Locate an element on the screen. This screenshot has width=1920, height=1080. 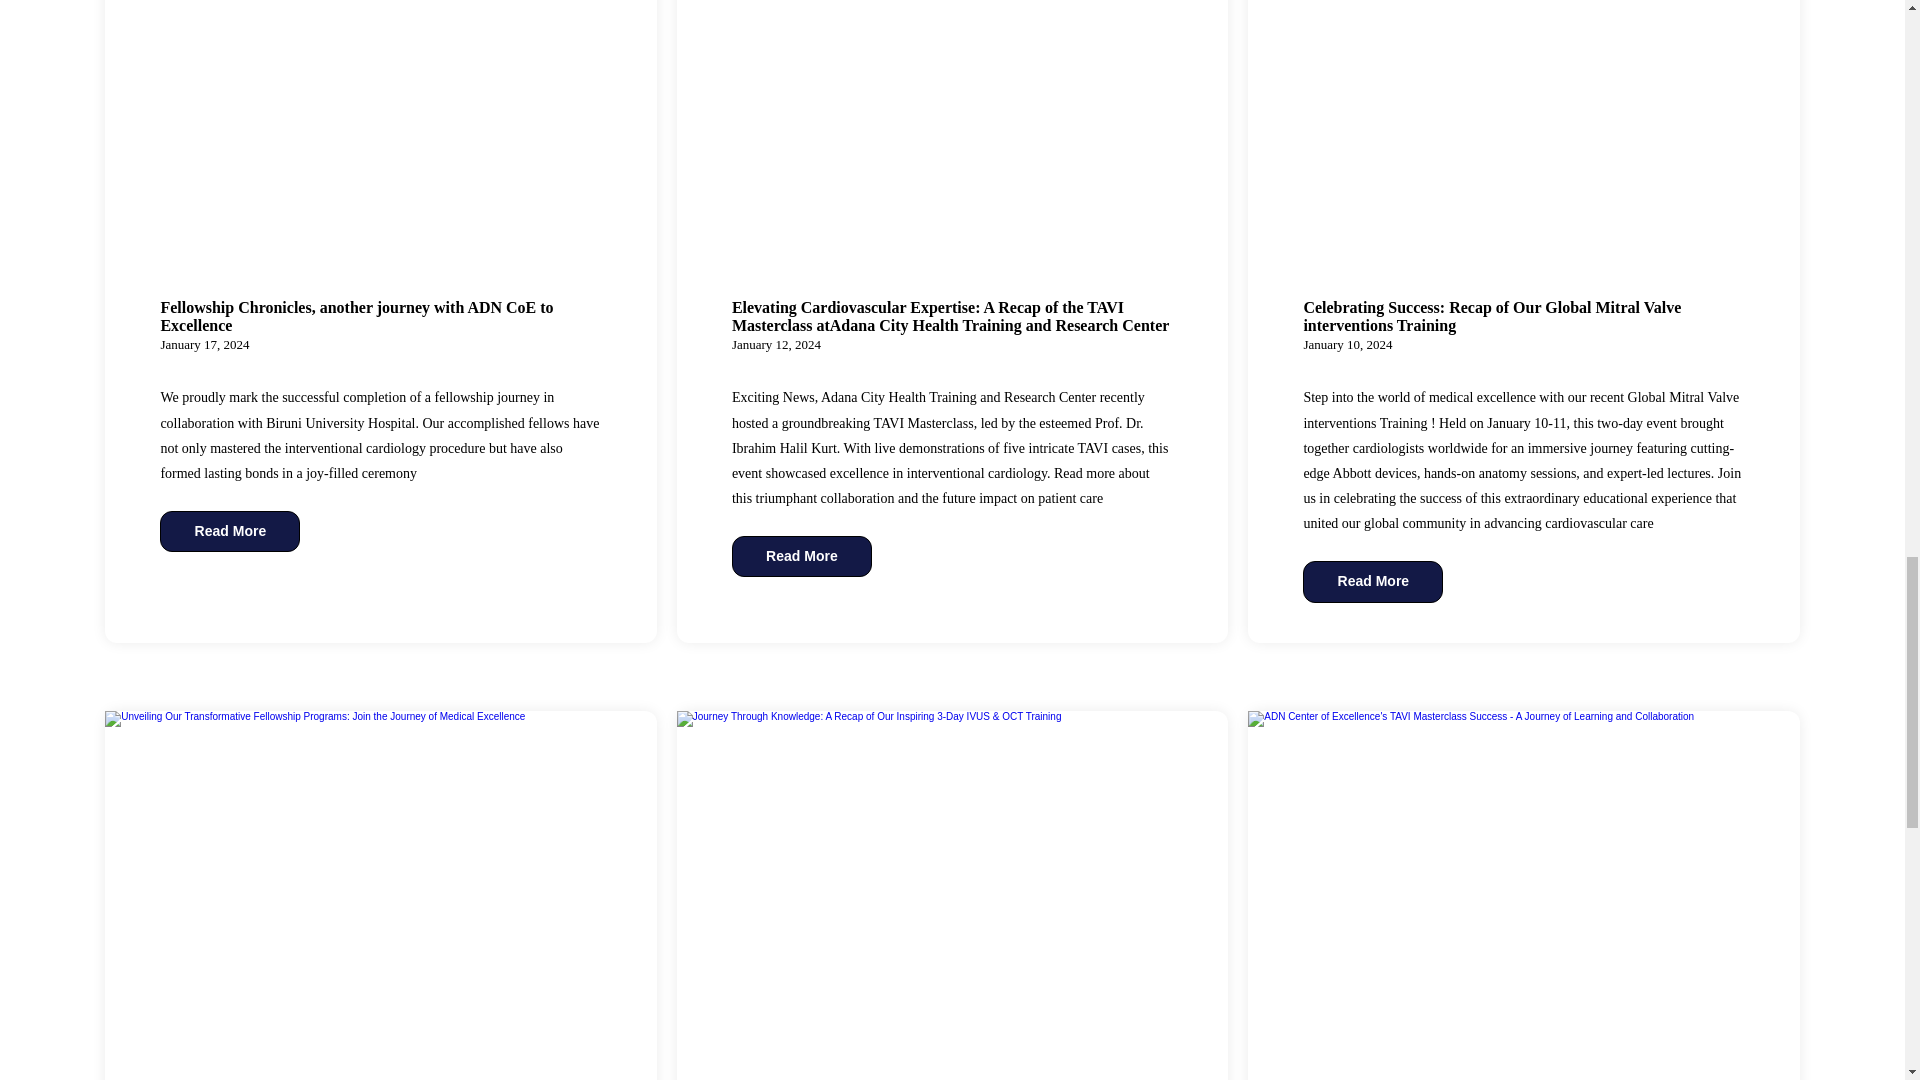
Read More is located at coordinates (1373, 581).